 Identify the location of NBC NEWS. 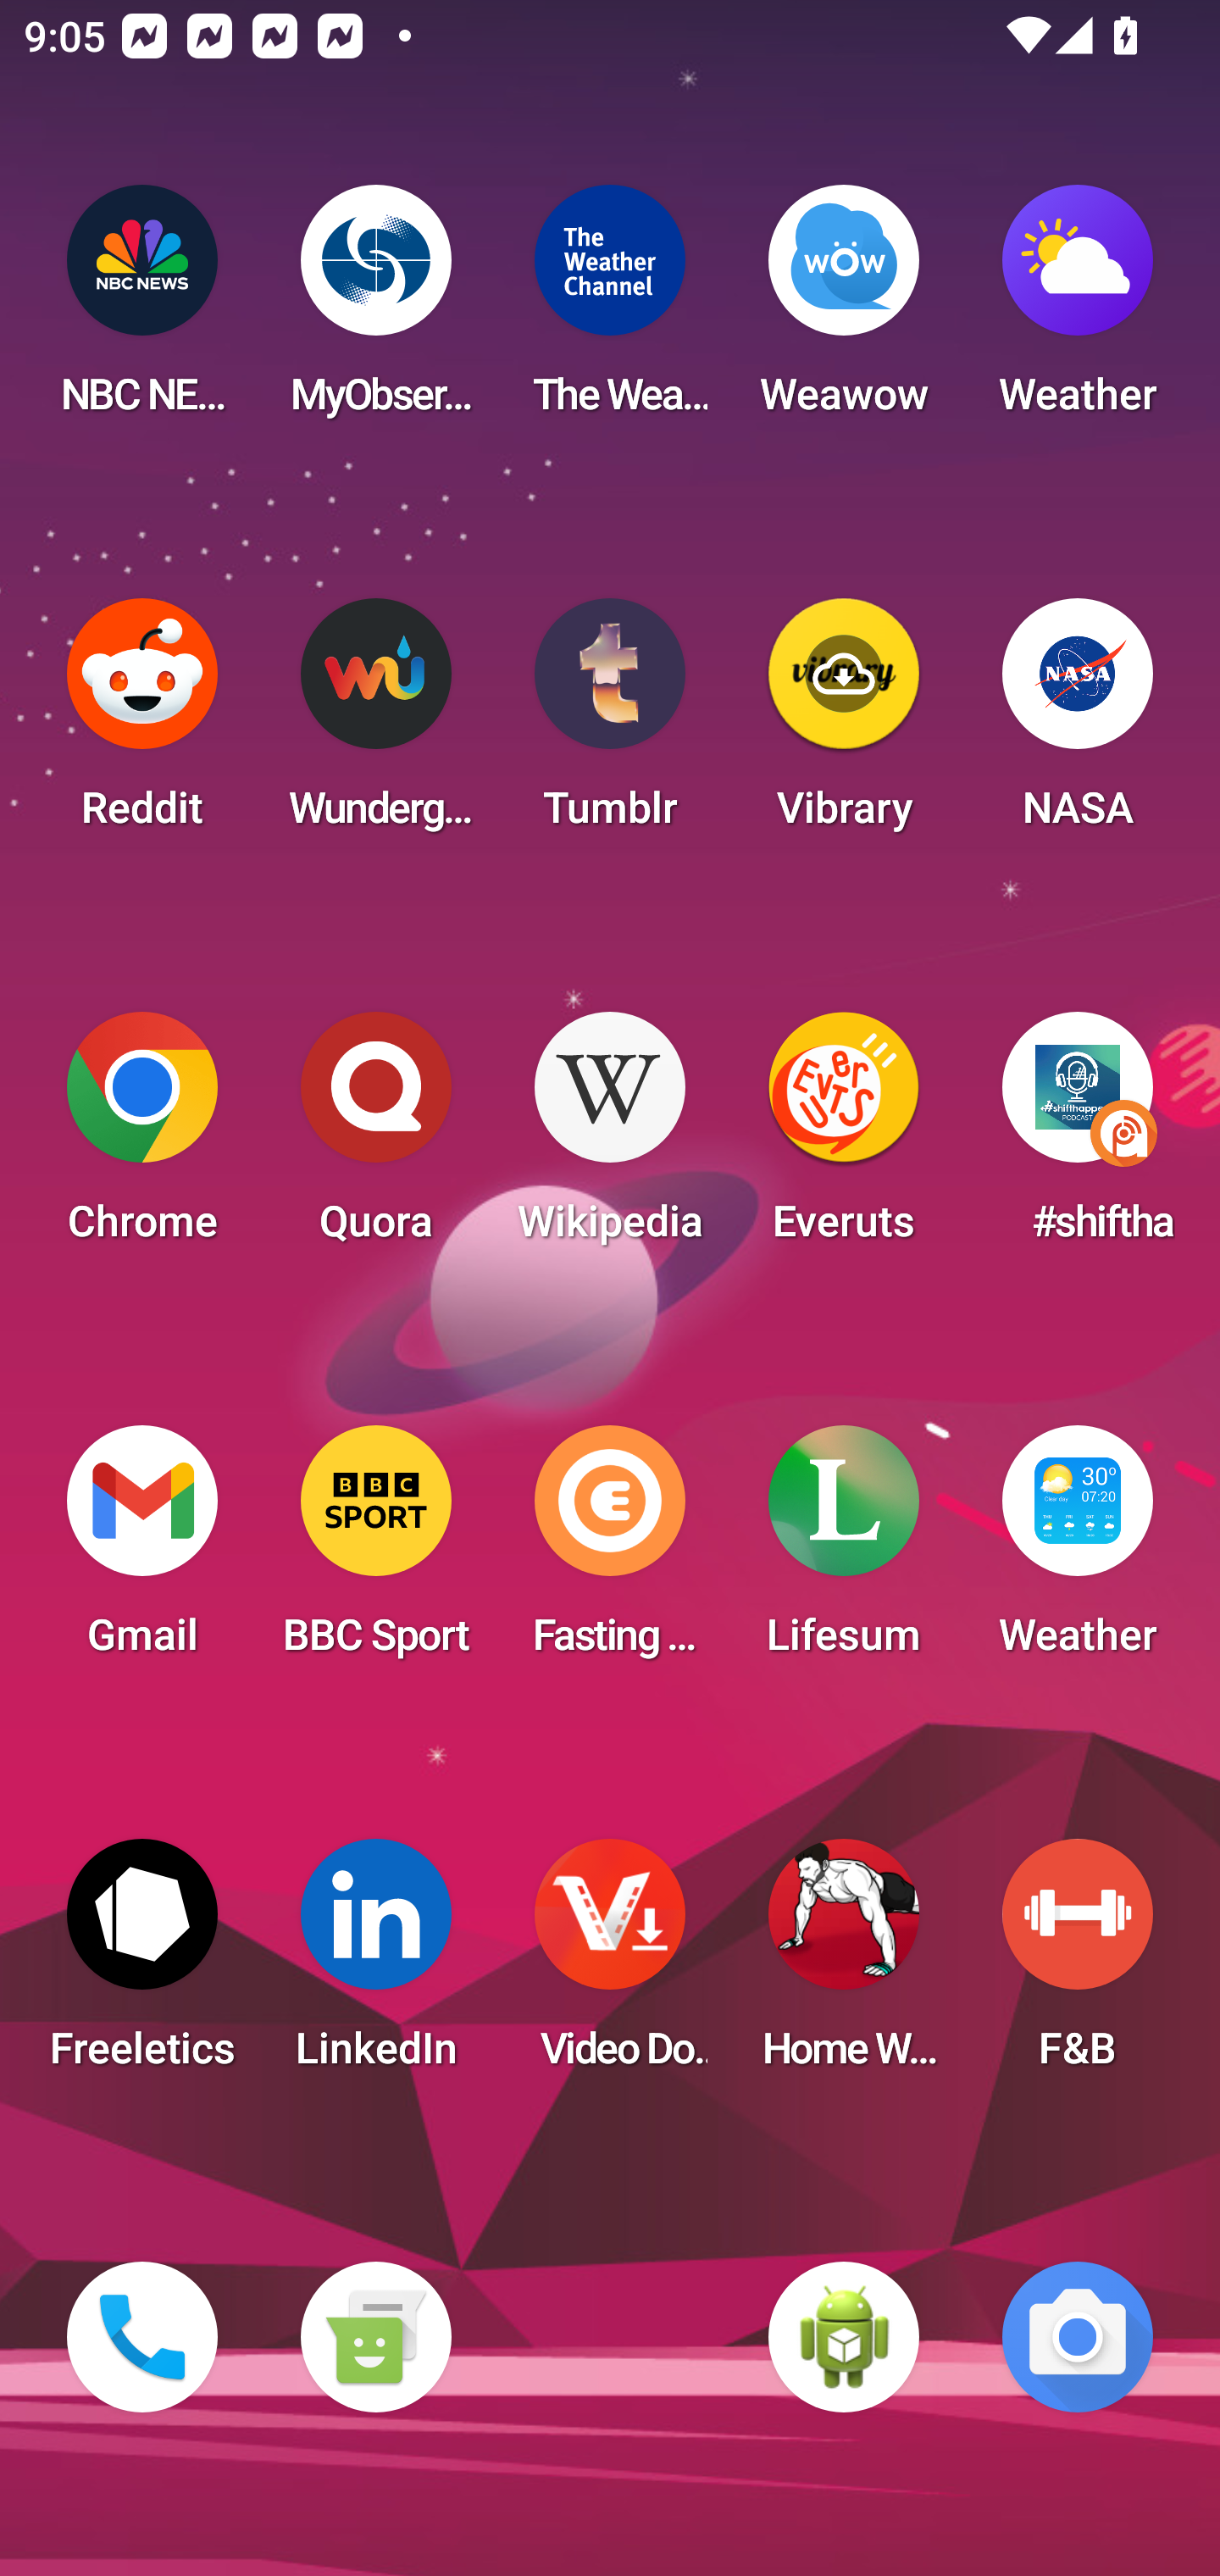
(142, 310).